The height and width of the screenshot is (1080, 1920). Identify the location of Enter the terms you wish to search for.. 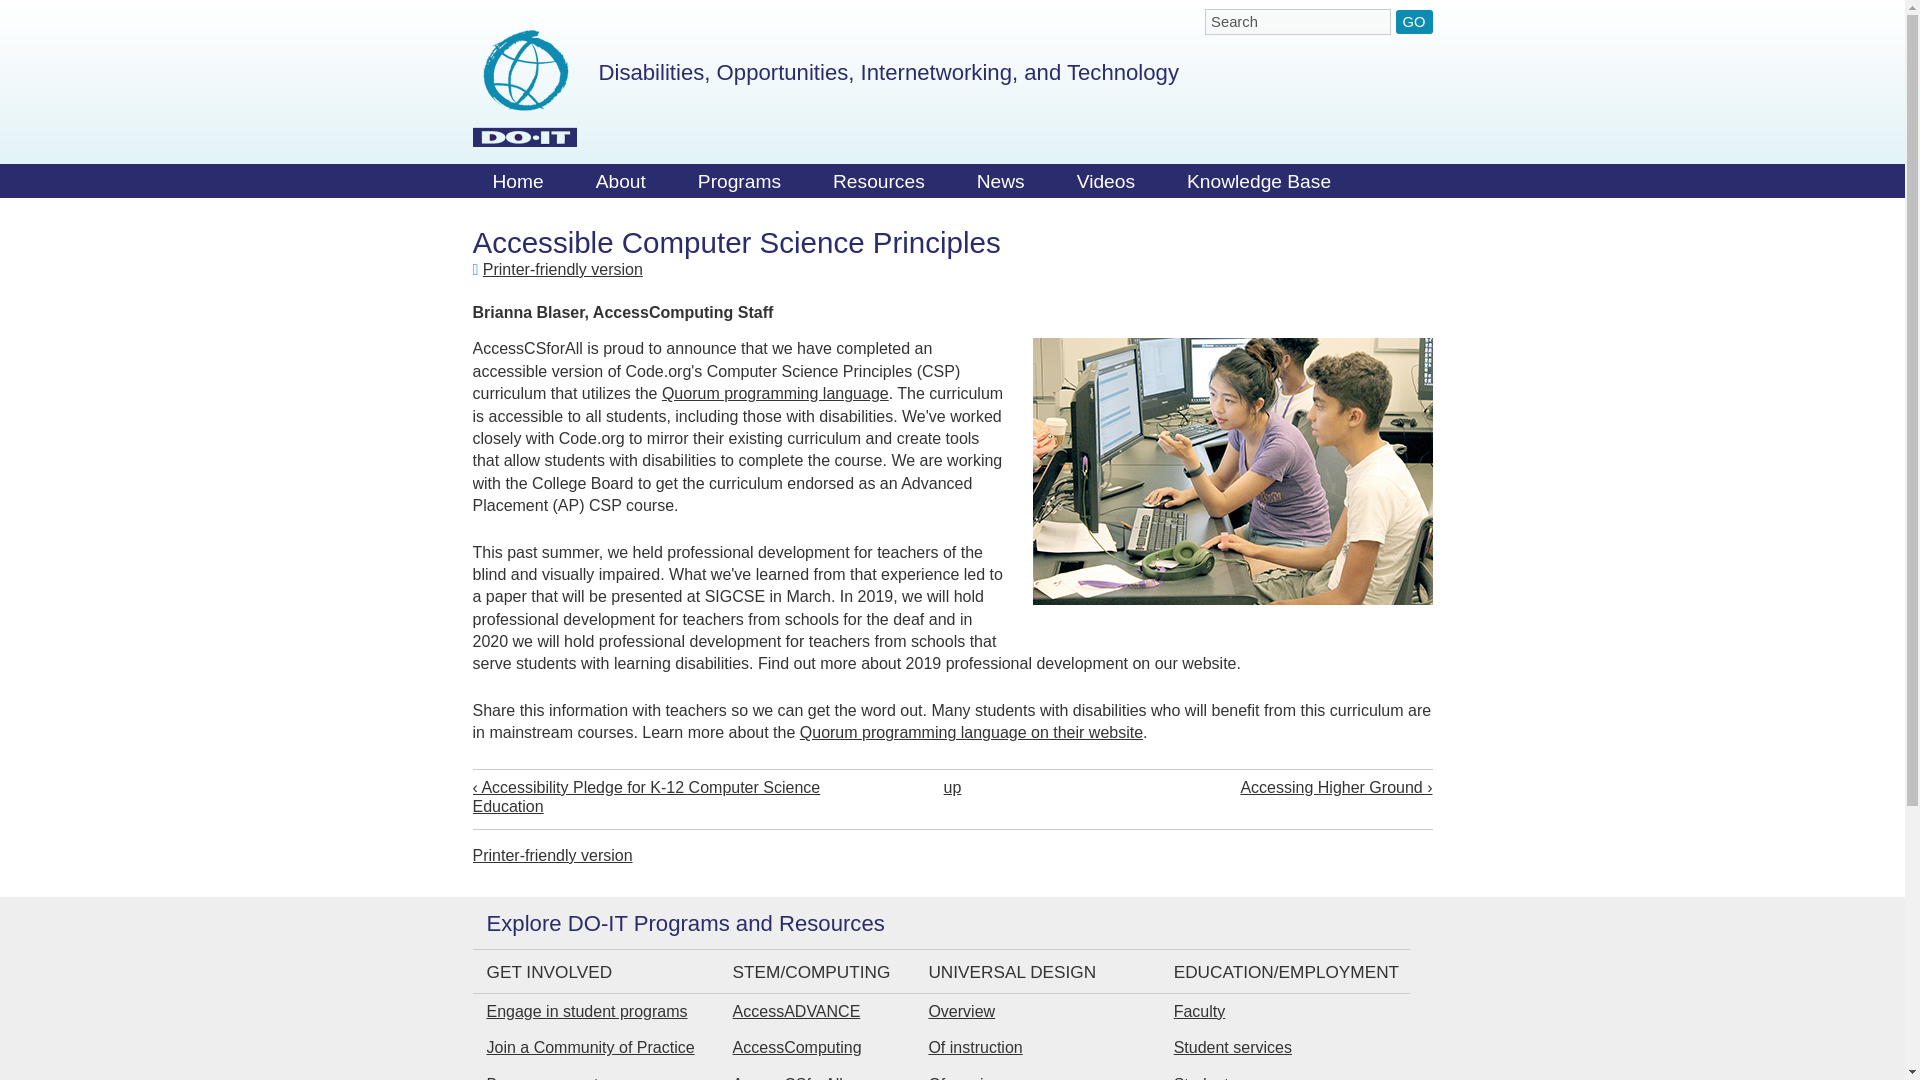
(1298, 21).